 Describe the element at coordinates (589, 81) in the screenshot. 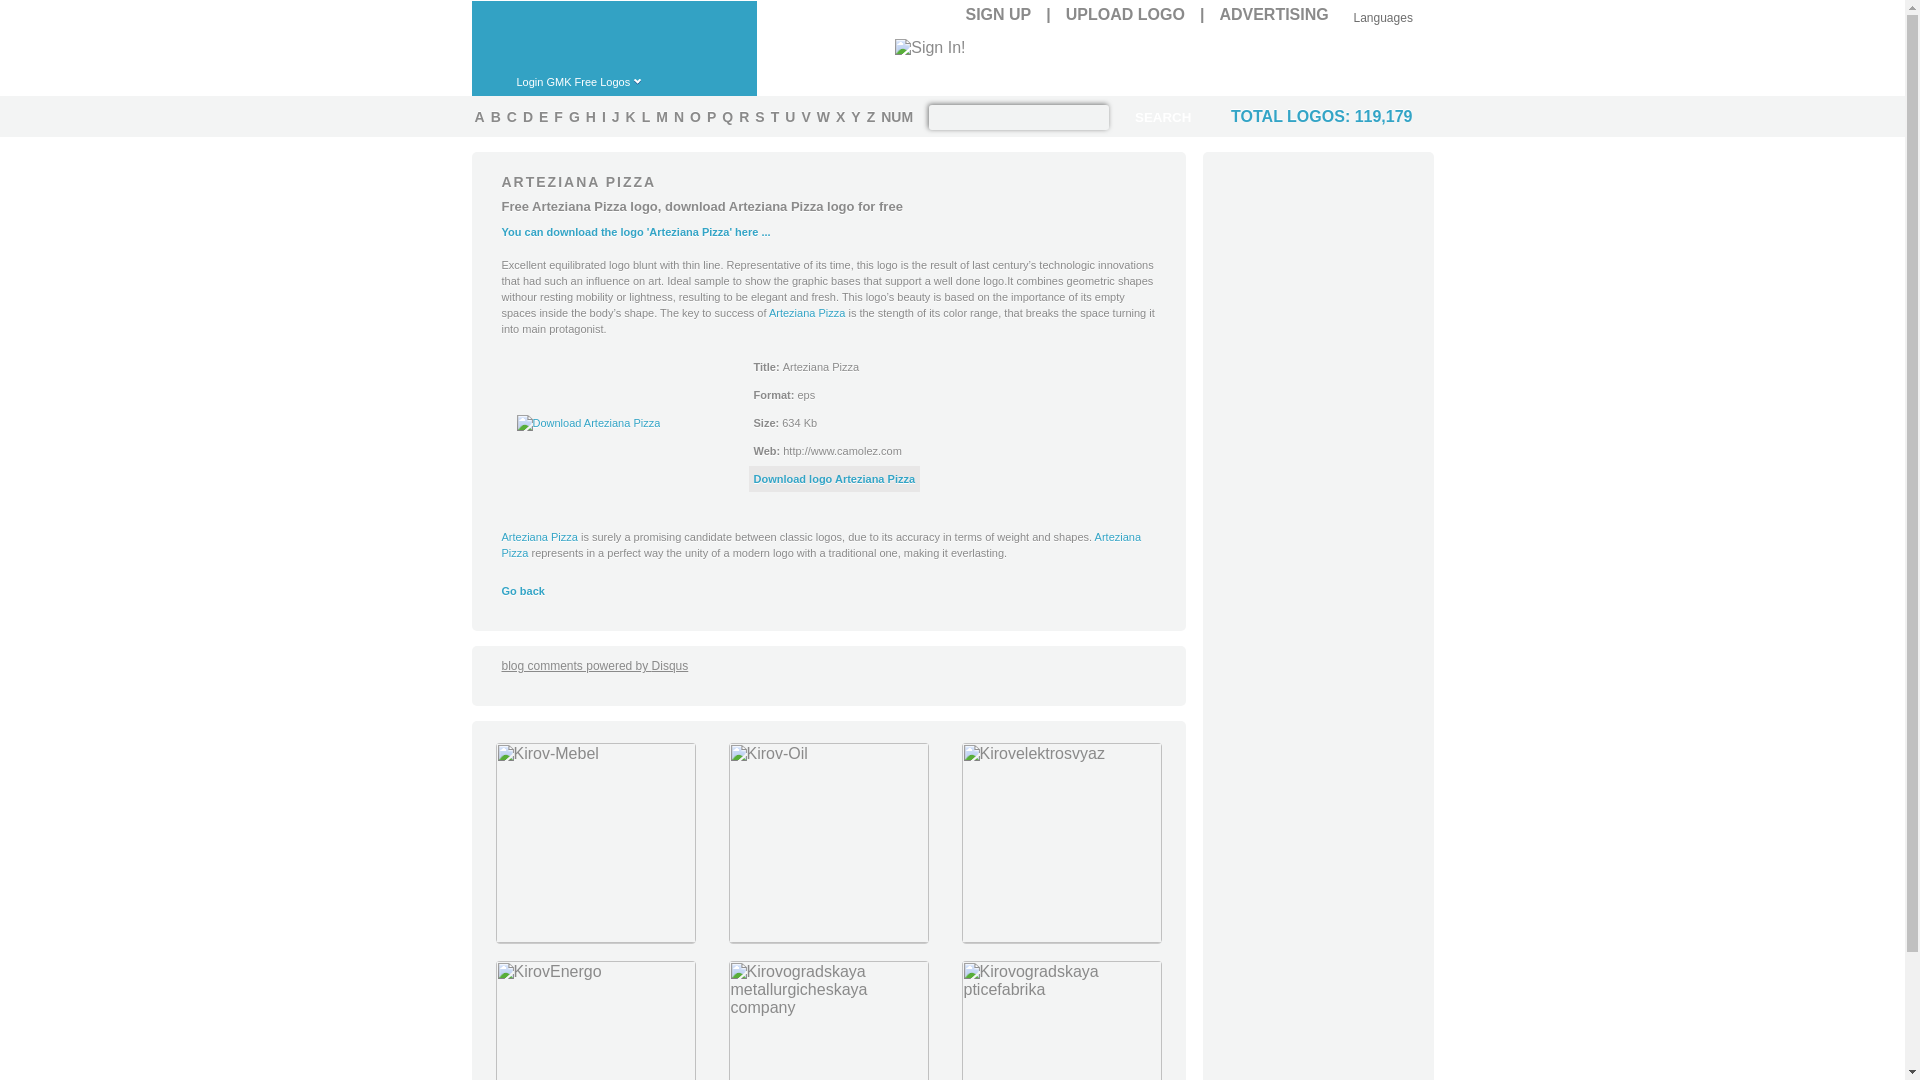

I see `Login GMK Free Logos` at that location.